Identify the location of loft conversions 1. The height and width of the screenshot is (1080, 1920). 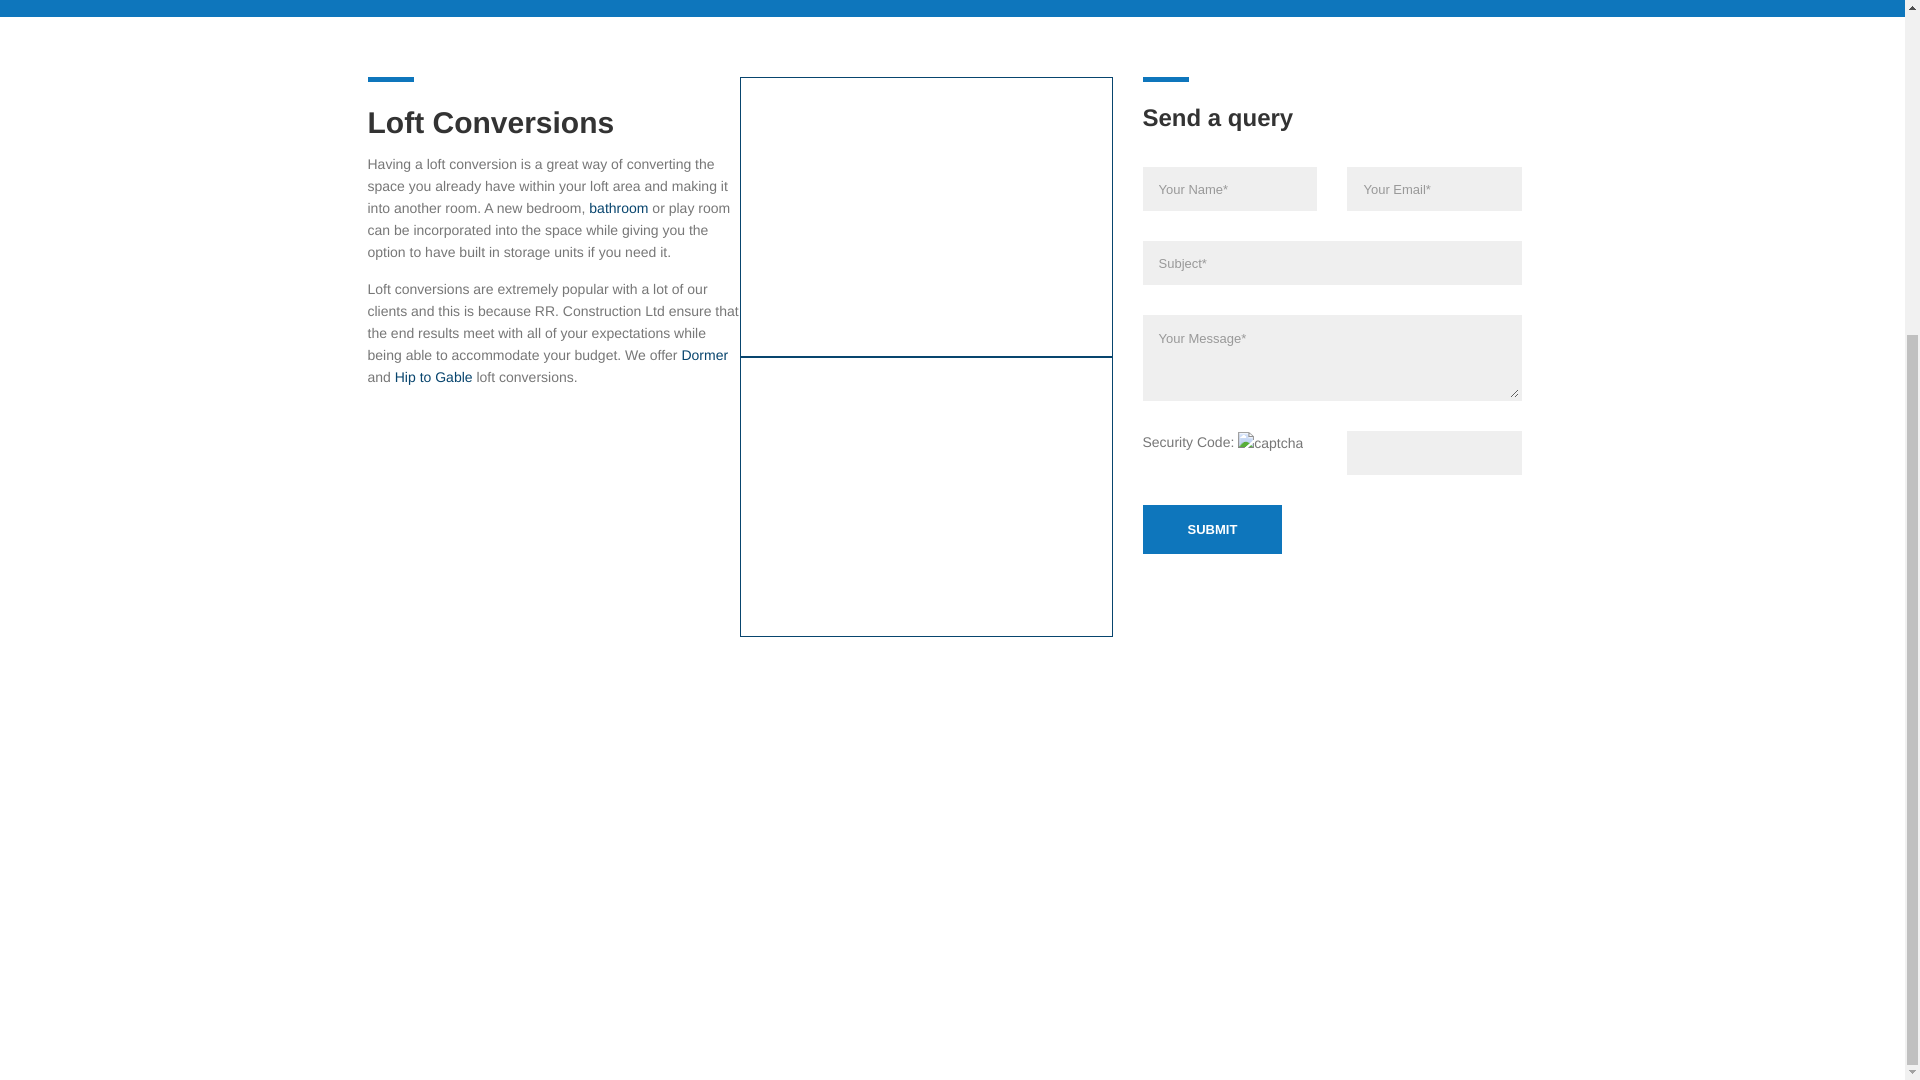
(926, 216).